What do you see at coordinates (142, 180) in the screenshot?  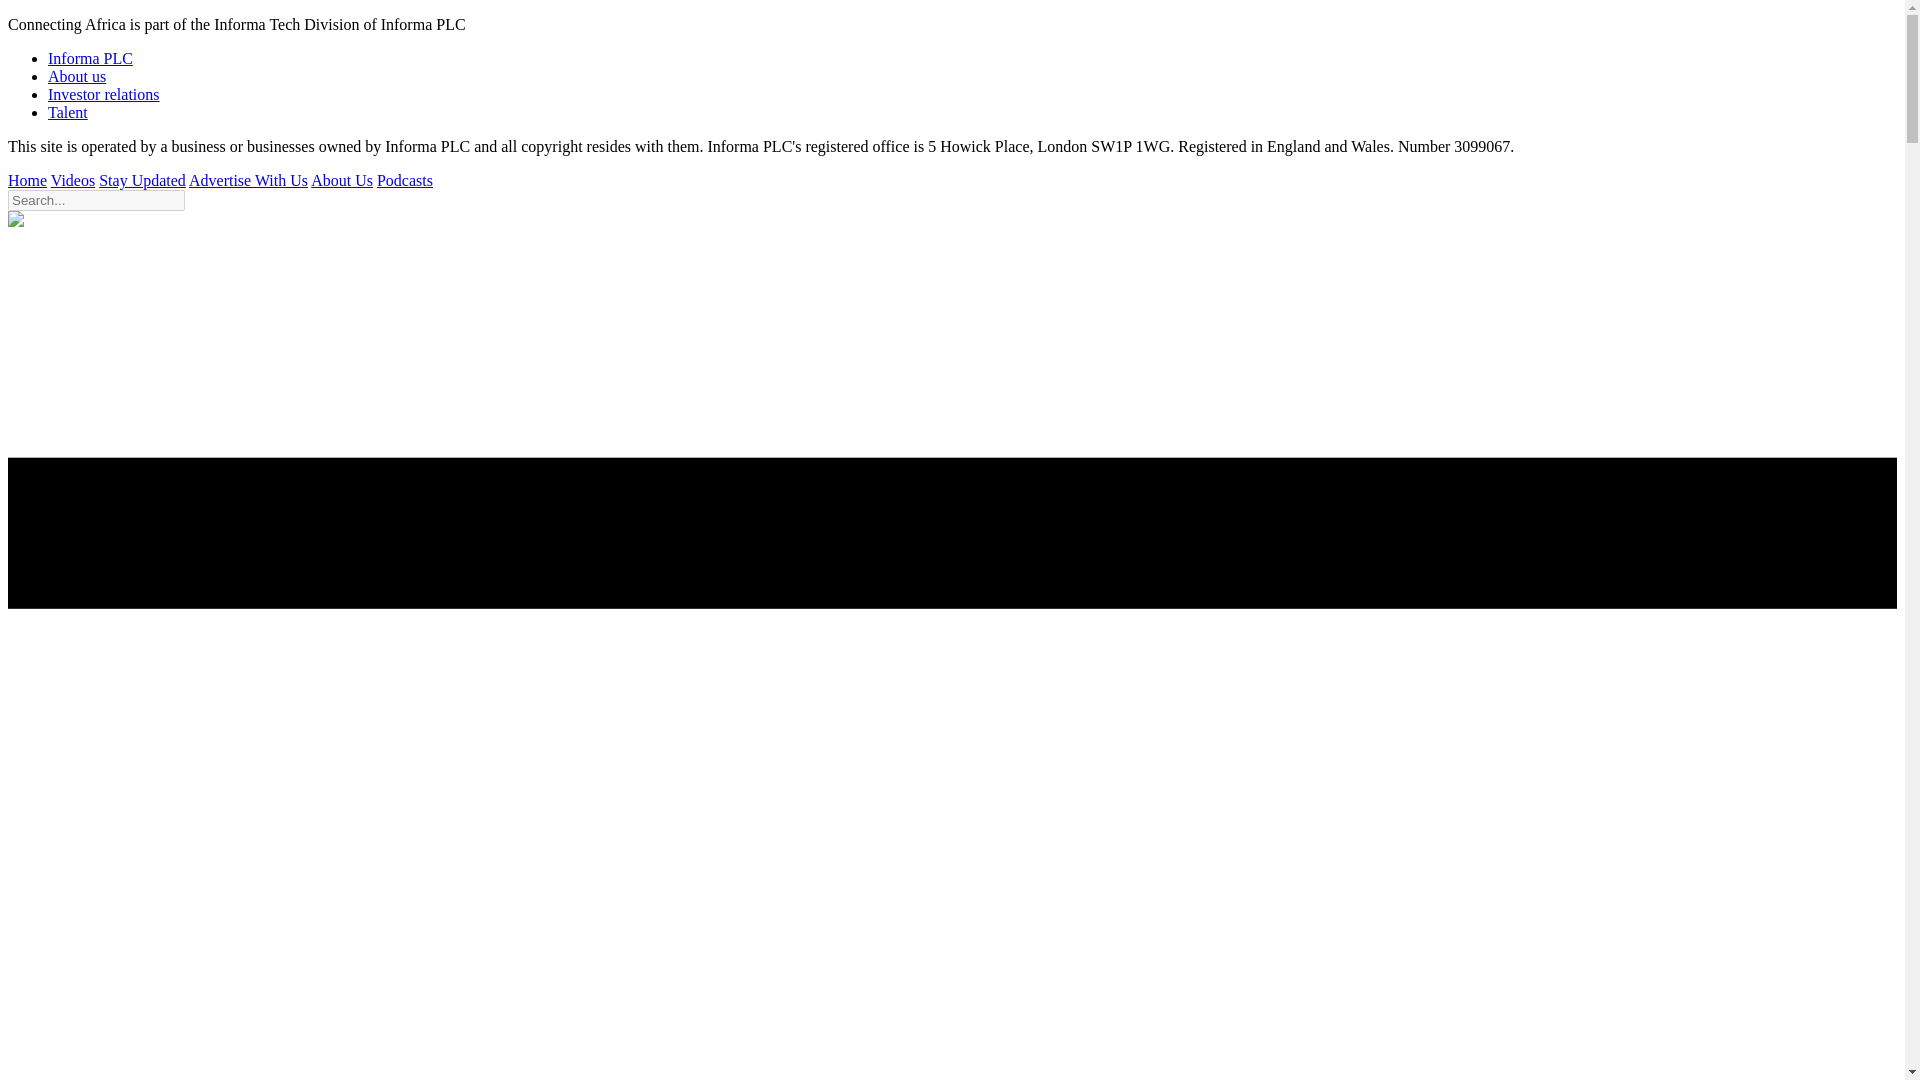 I see `Stay Updated` at bounding box center [142, 180].